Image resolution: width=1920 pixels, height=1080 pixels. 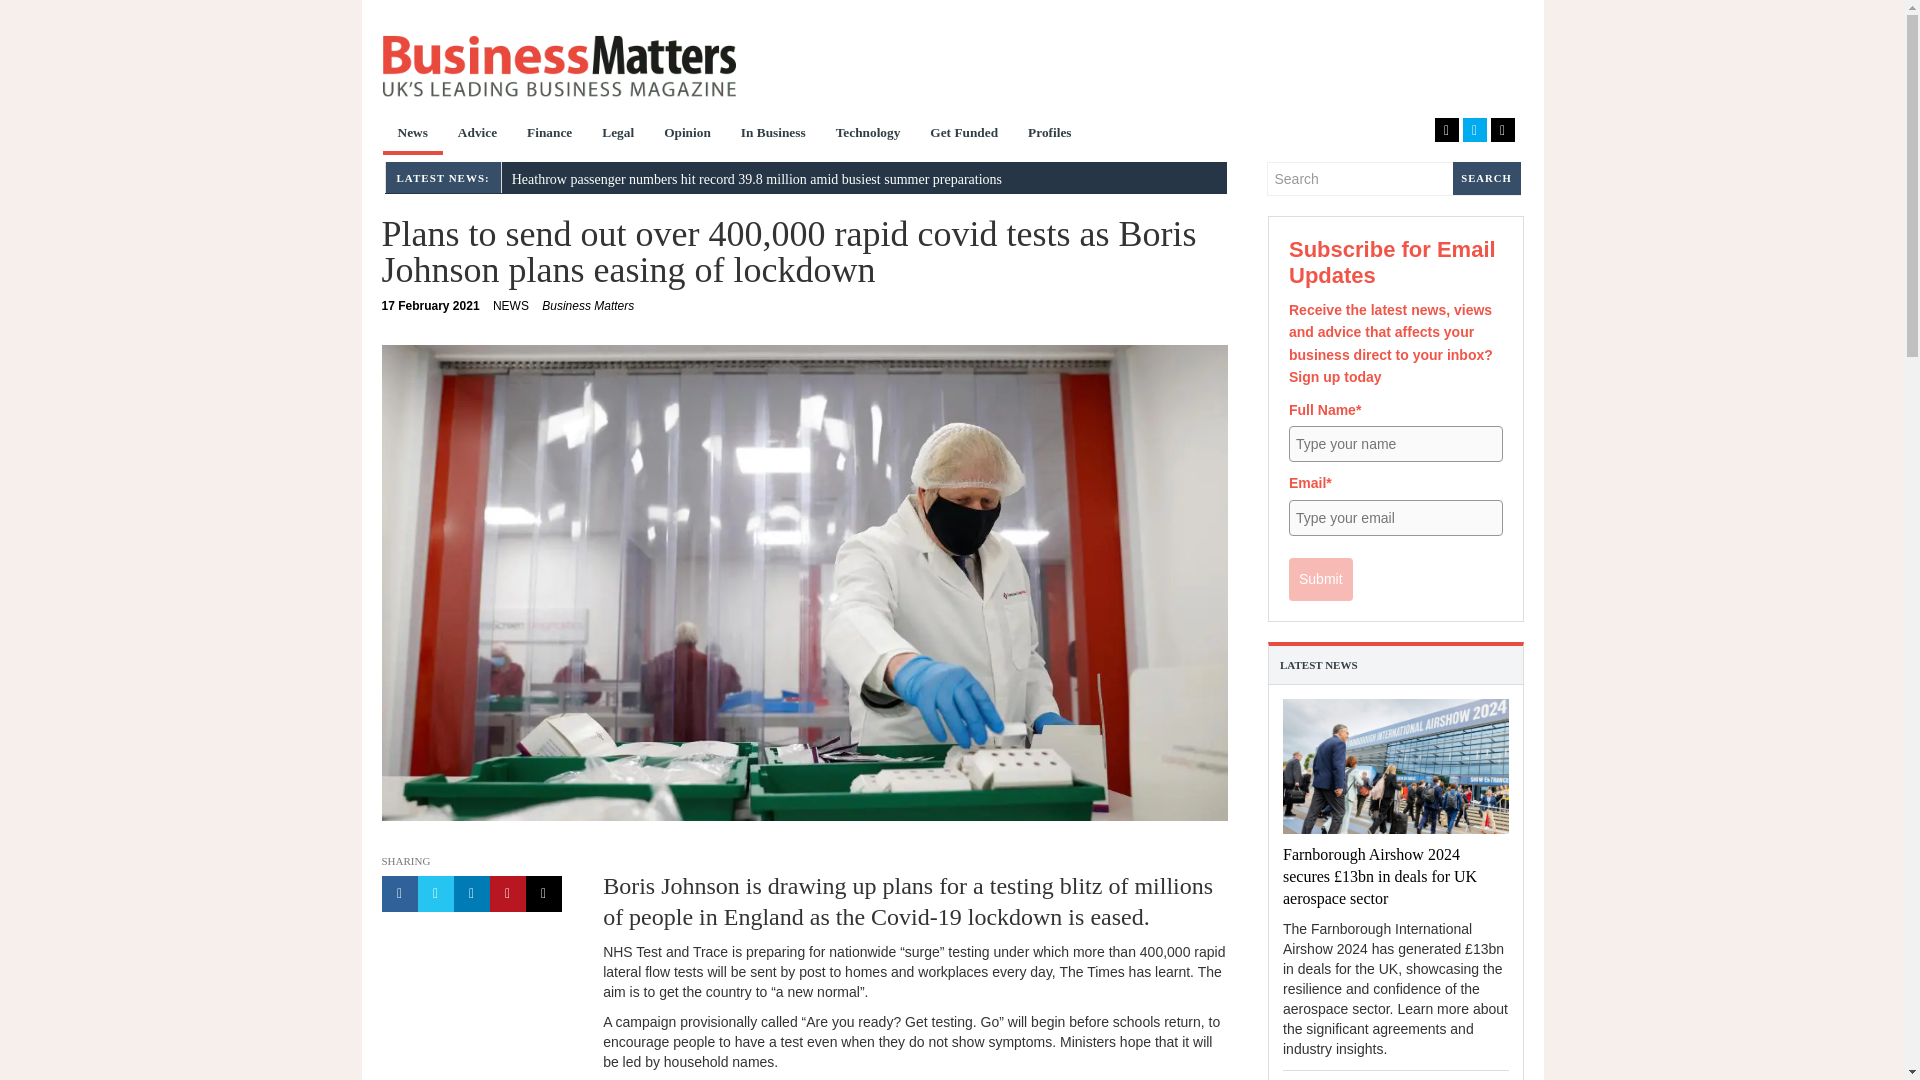 What do you see at coordinates (511, 306) in the screenshot?
I see `NEWS` at bounding box center [511, 306].